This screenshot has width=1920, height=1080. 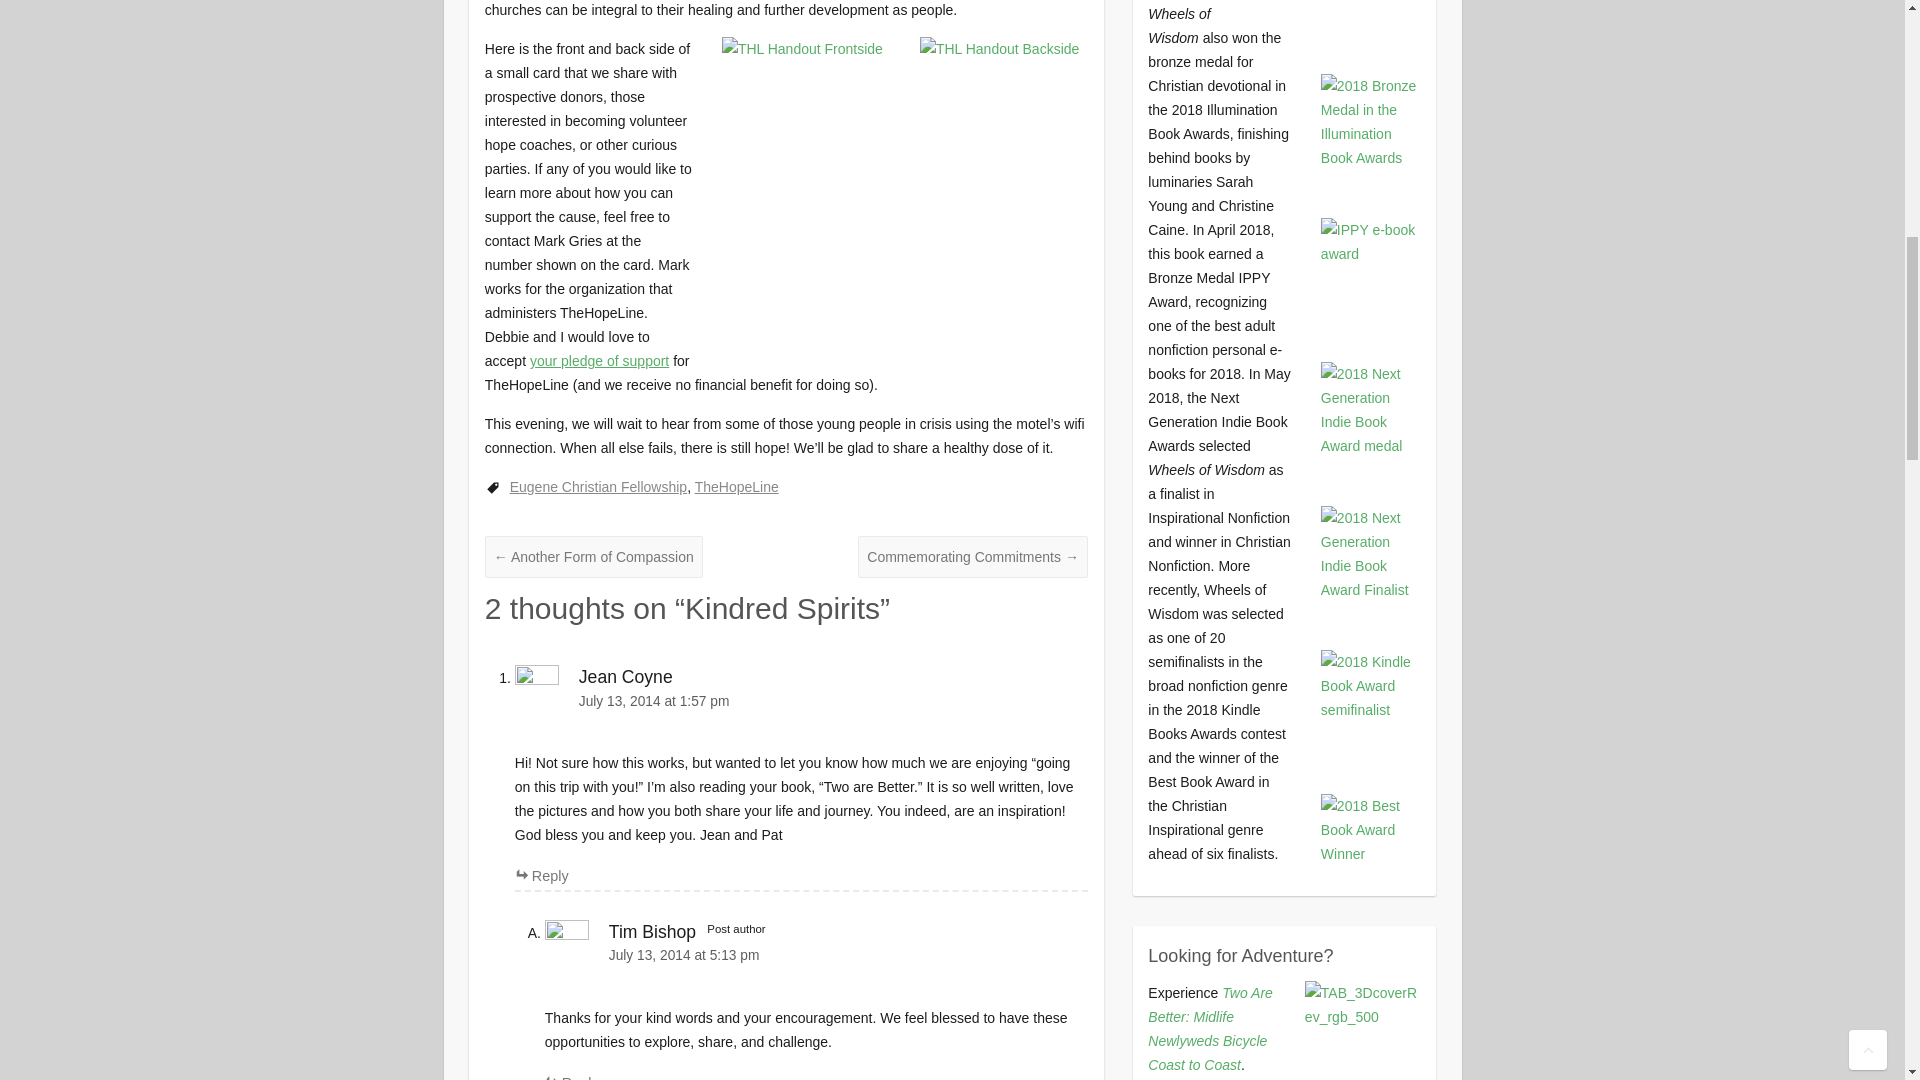 I want to click on Reply, so click(x=541, y=876).